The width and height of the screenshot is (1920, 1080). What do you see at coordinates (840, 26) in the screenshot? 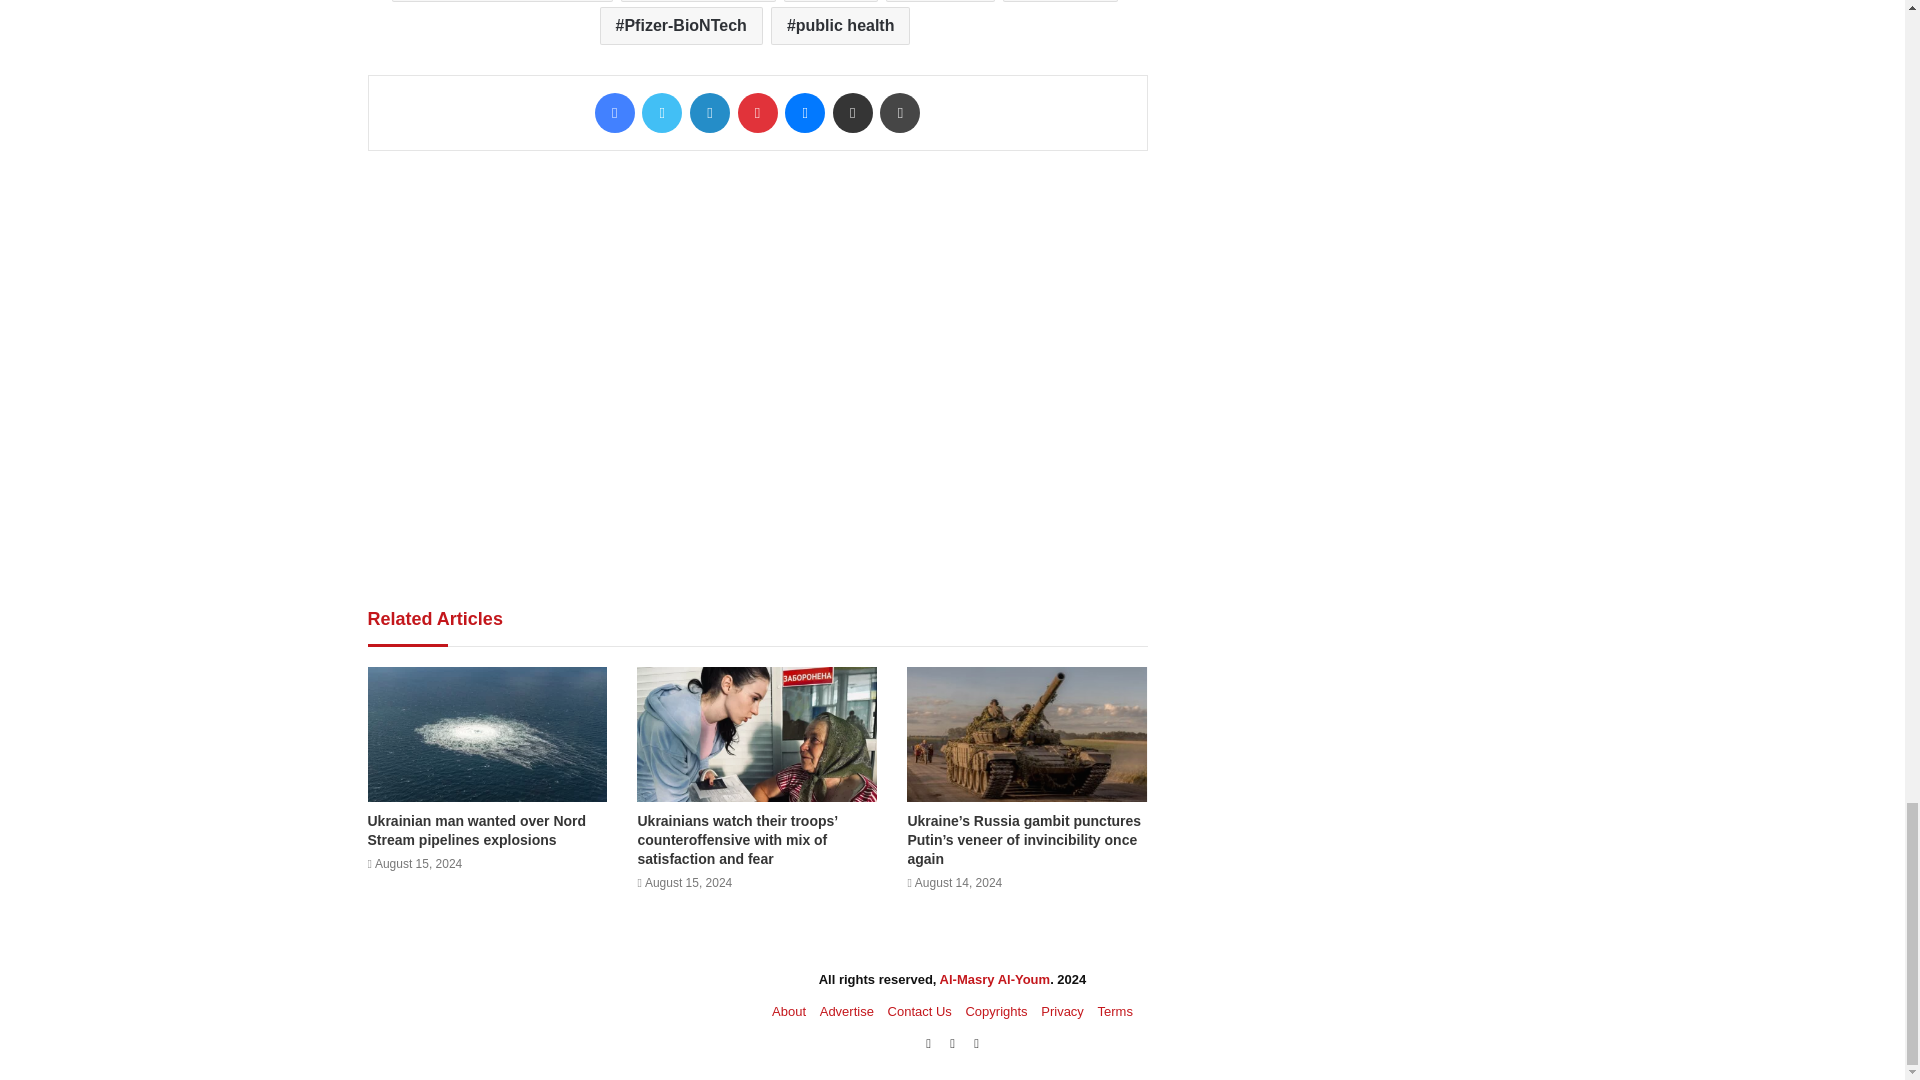
I see `public health` at bounding box center [840, 26].